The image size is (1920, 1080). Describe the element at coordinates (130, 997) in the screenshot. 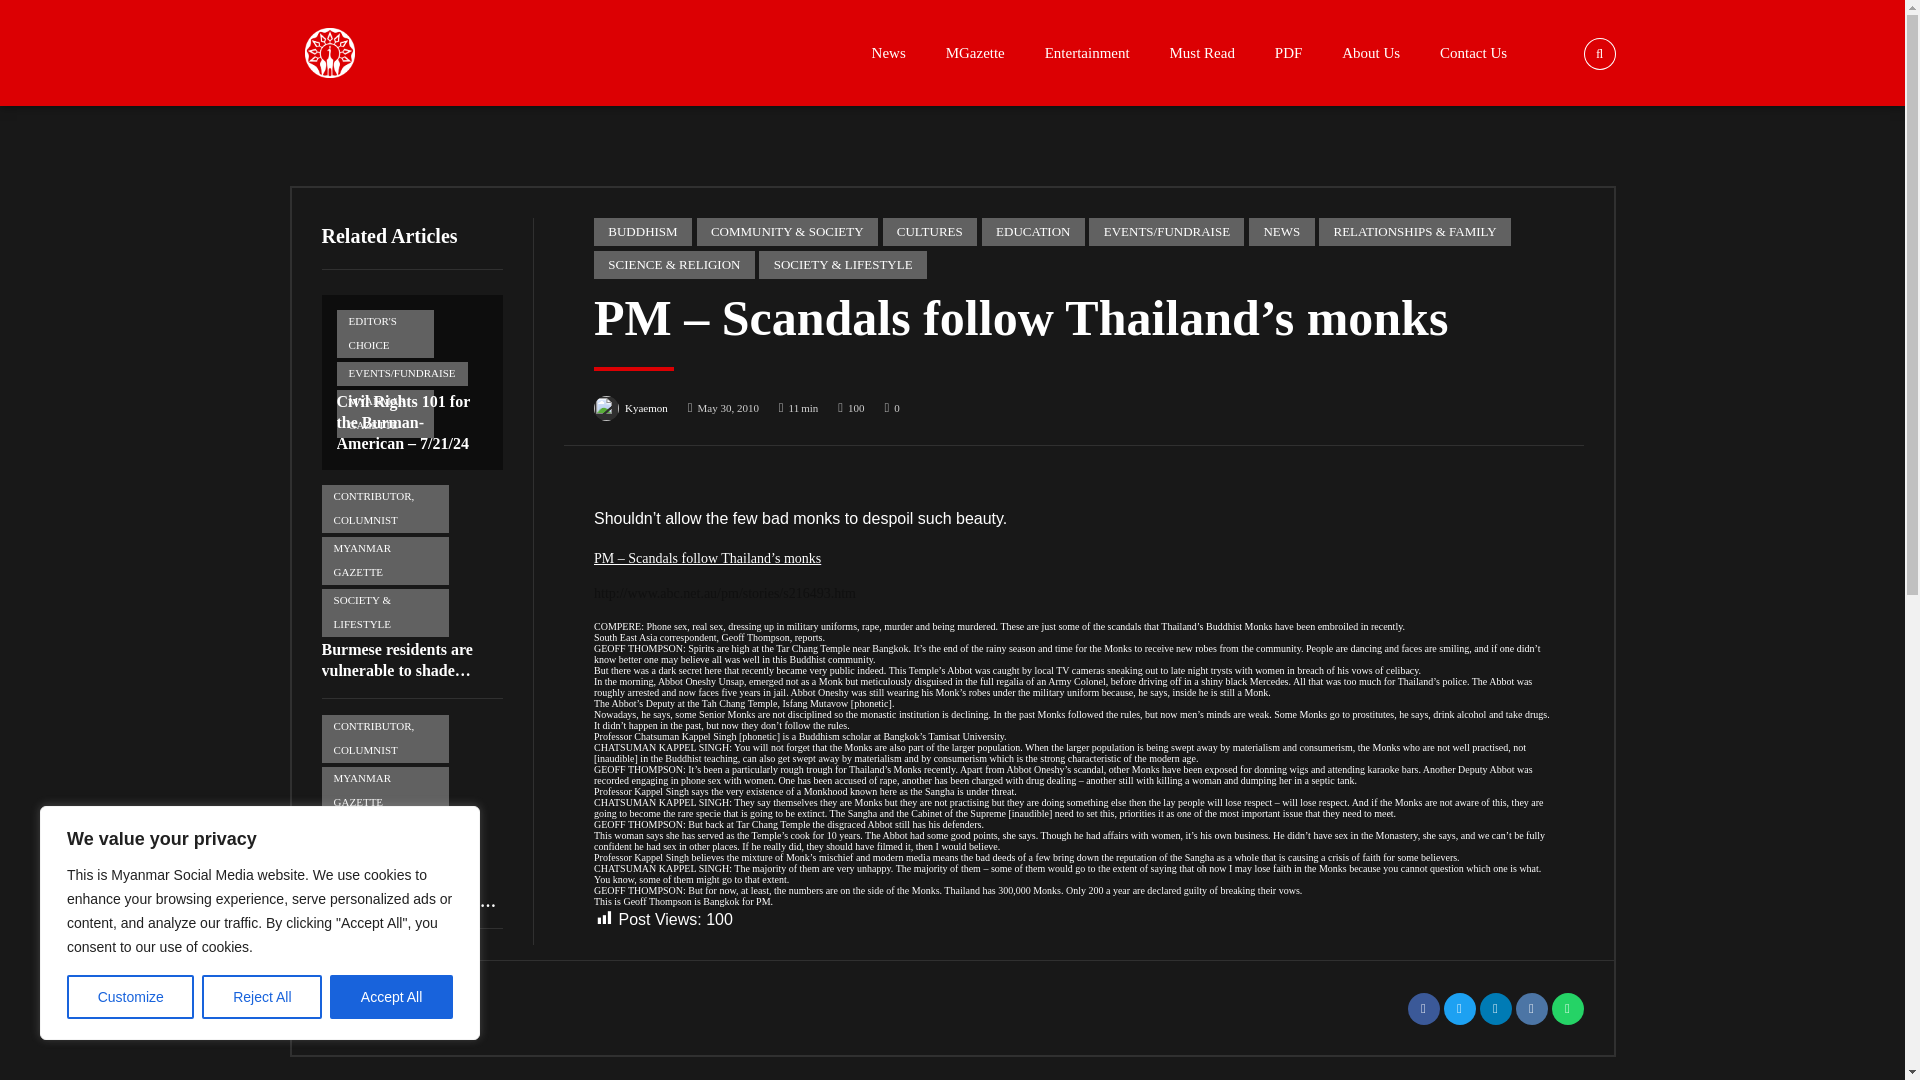

I see `Customize` at that location.